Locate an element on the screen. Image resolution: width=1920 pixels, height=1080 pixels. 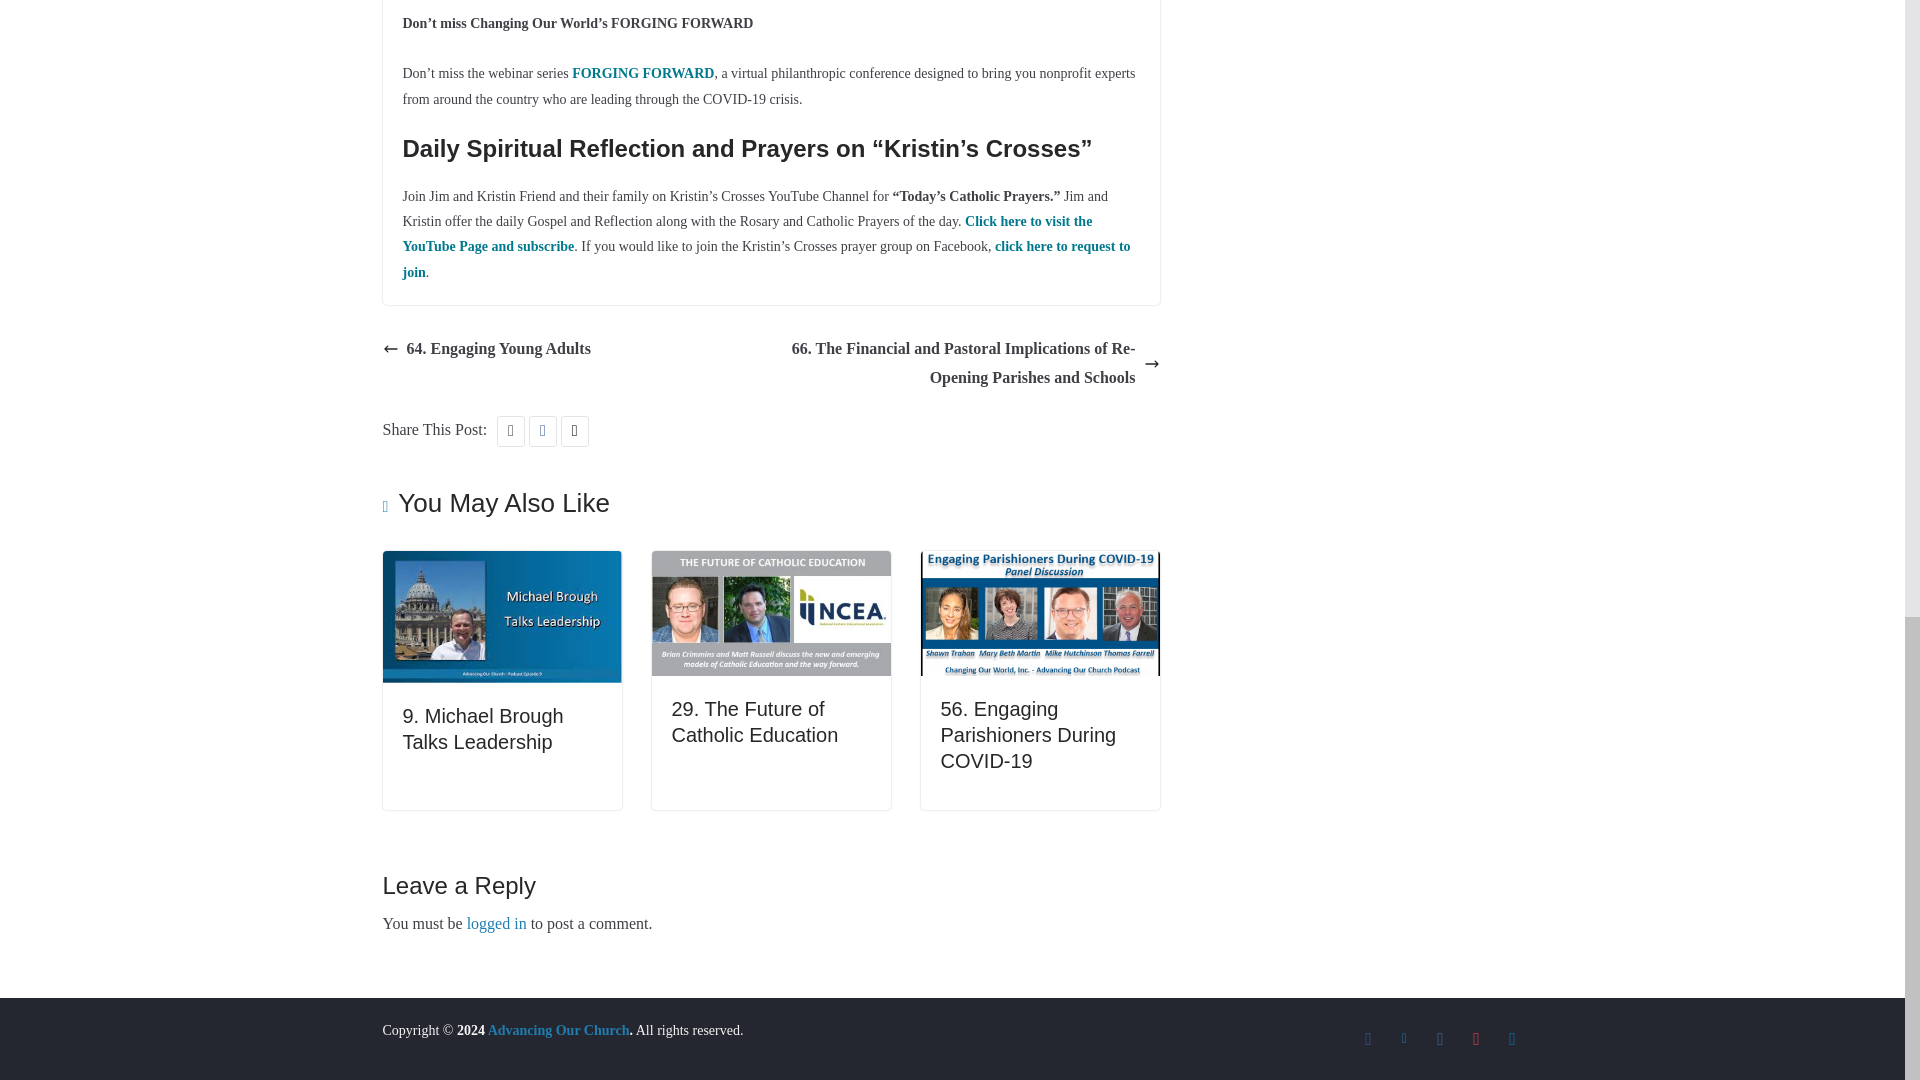
Click here to visit the YouTube Page and subscribe is located at coordinates (746, 233).